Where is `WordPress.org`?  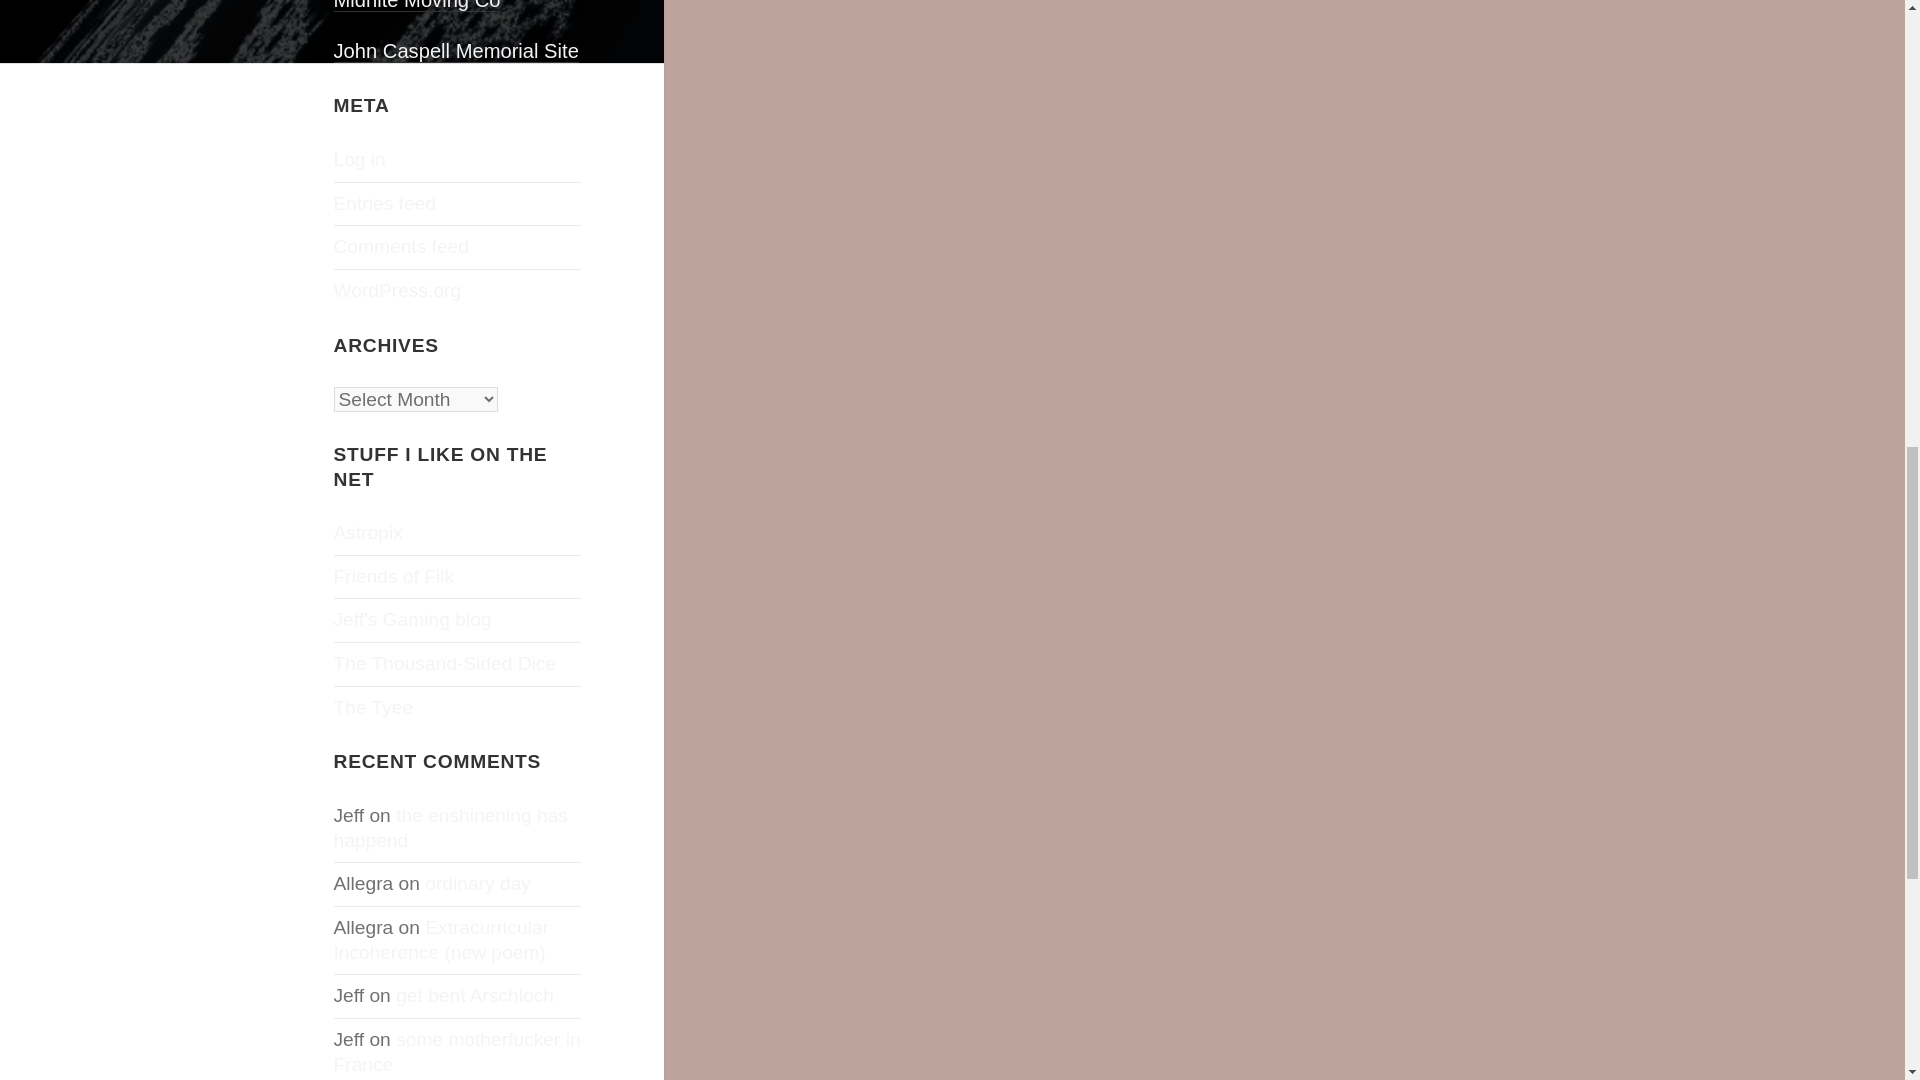
WordPress.org is located at coordinates (398, 290).